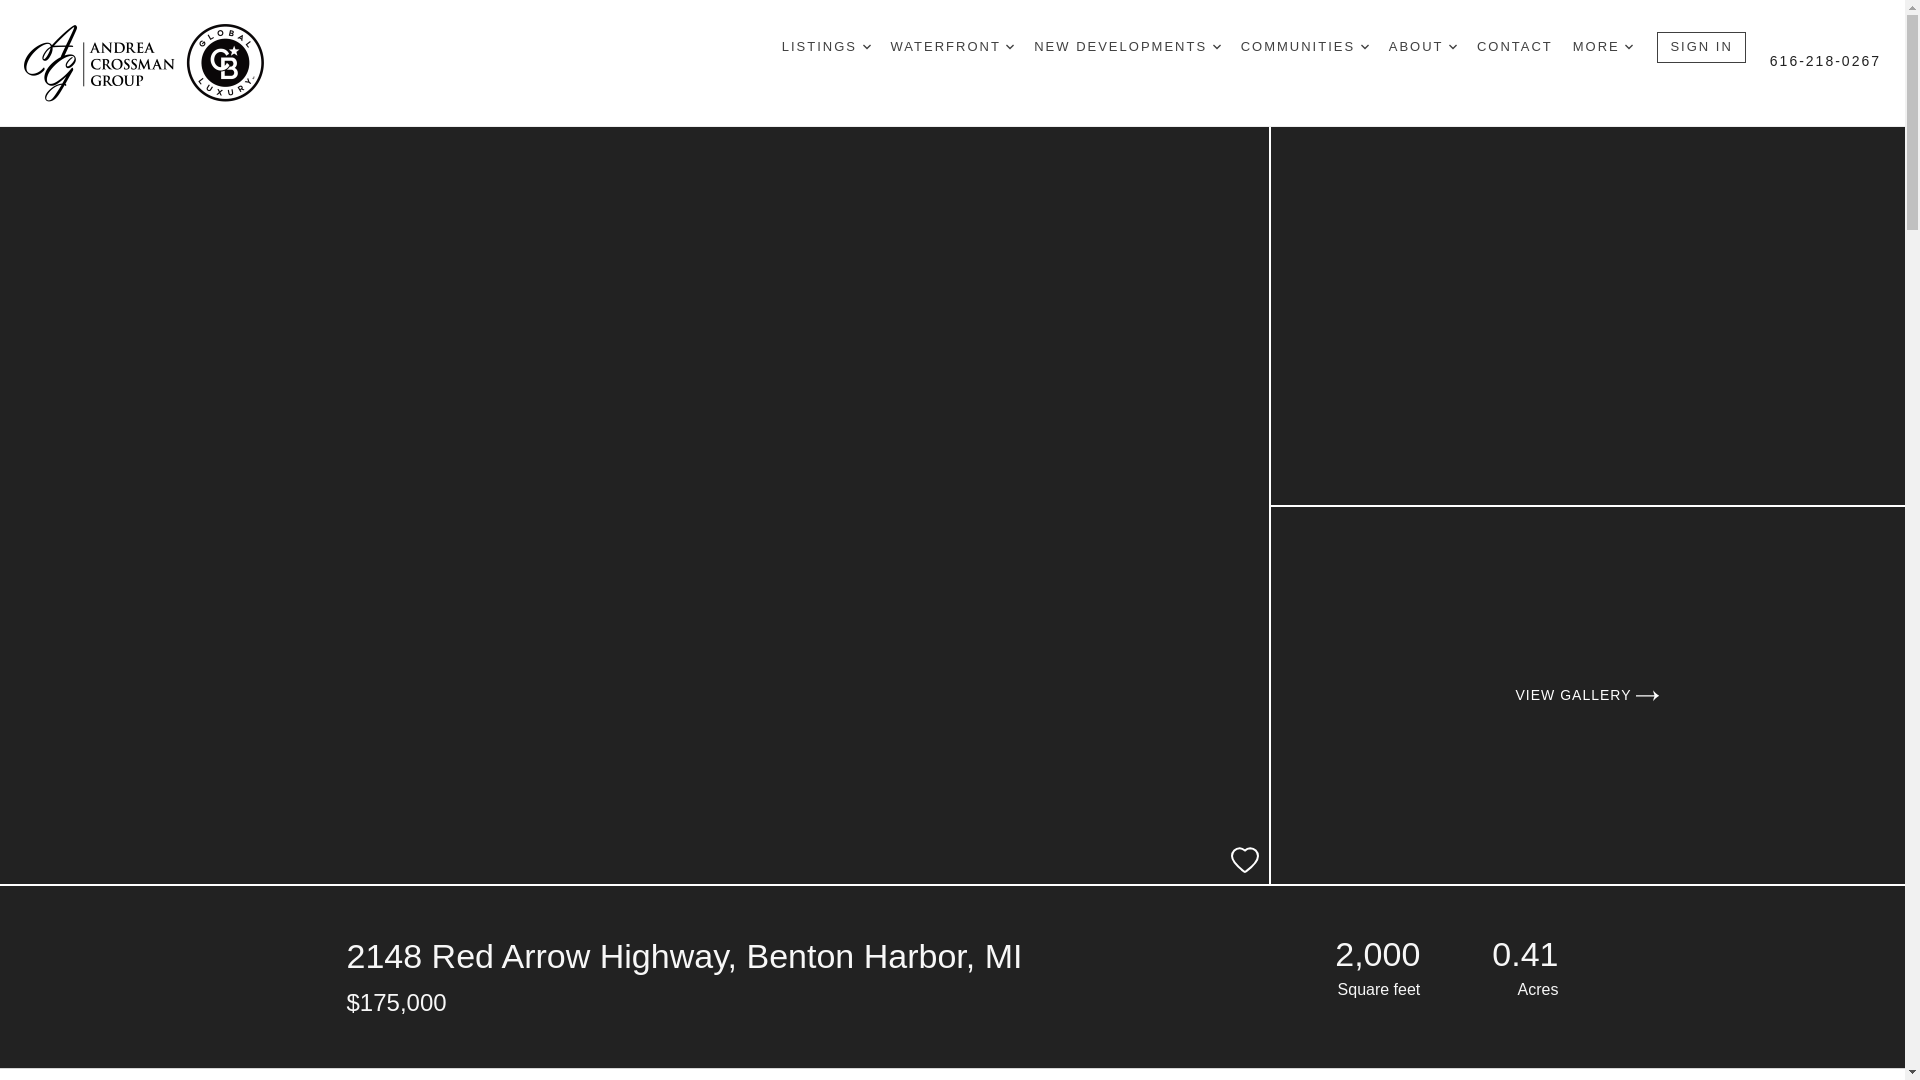  I want to click on CONTACT, so click(1514, 47).